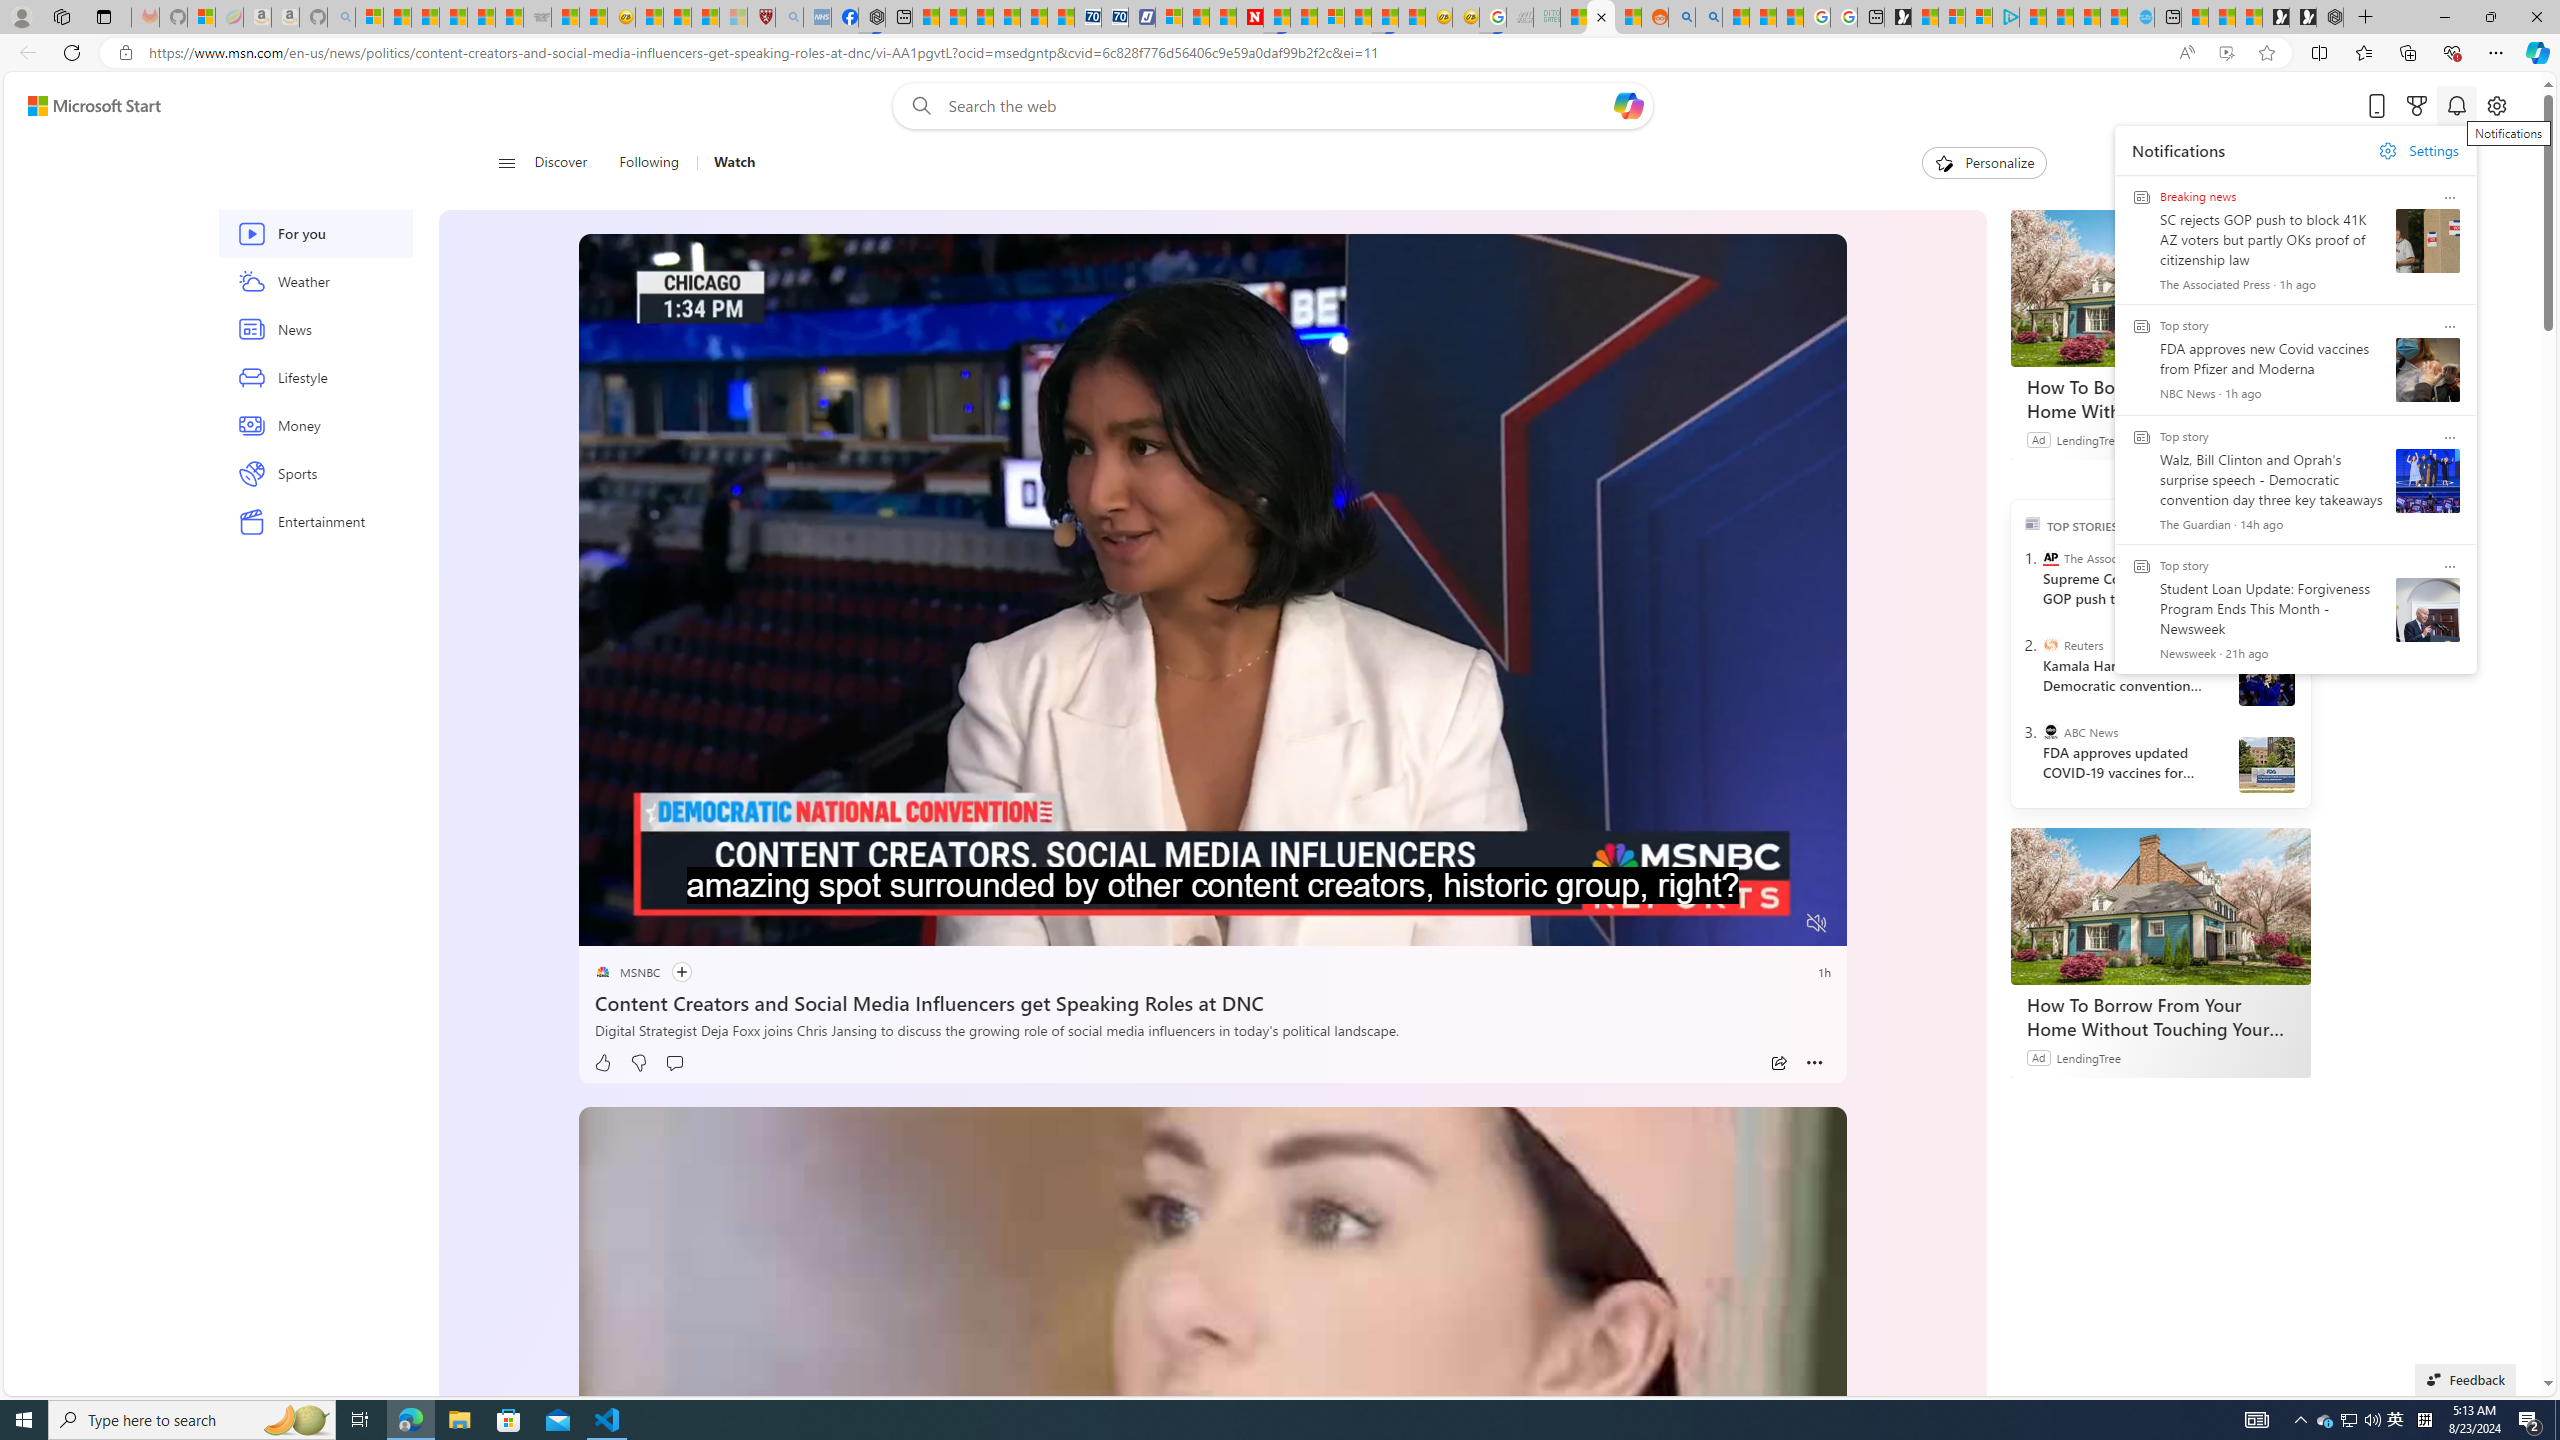 Image resolution: width=2560 pixels, height=1440 pixels. Describe the element at coordinates (1250, 17) in the screenshot. I see `Newsweek - News, Analysis, Politics, Business, Technology` at that location.